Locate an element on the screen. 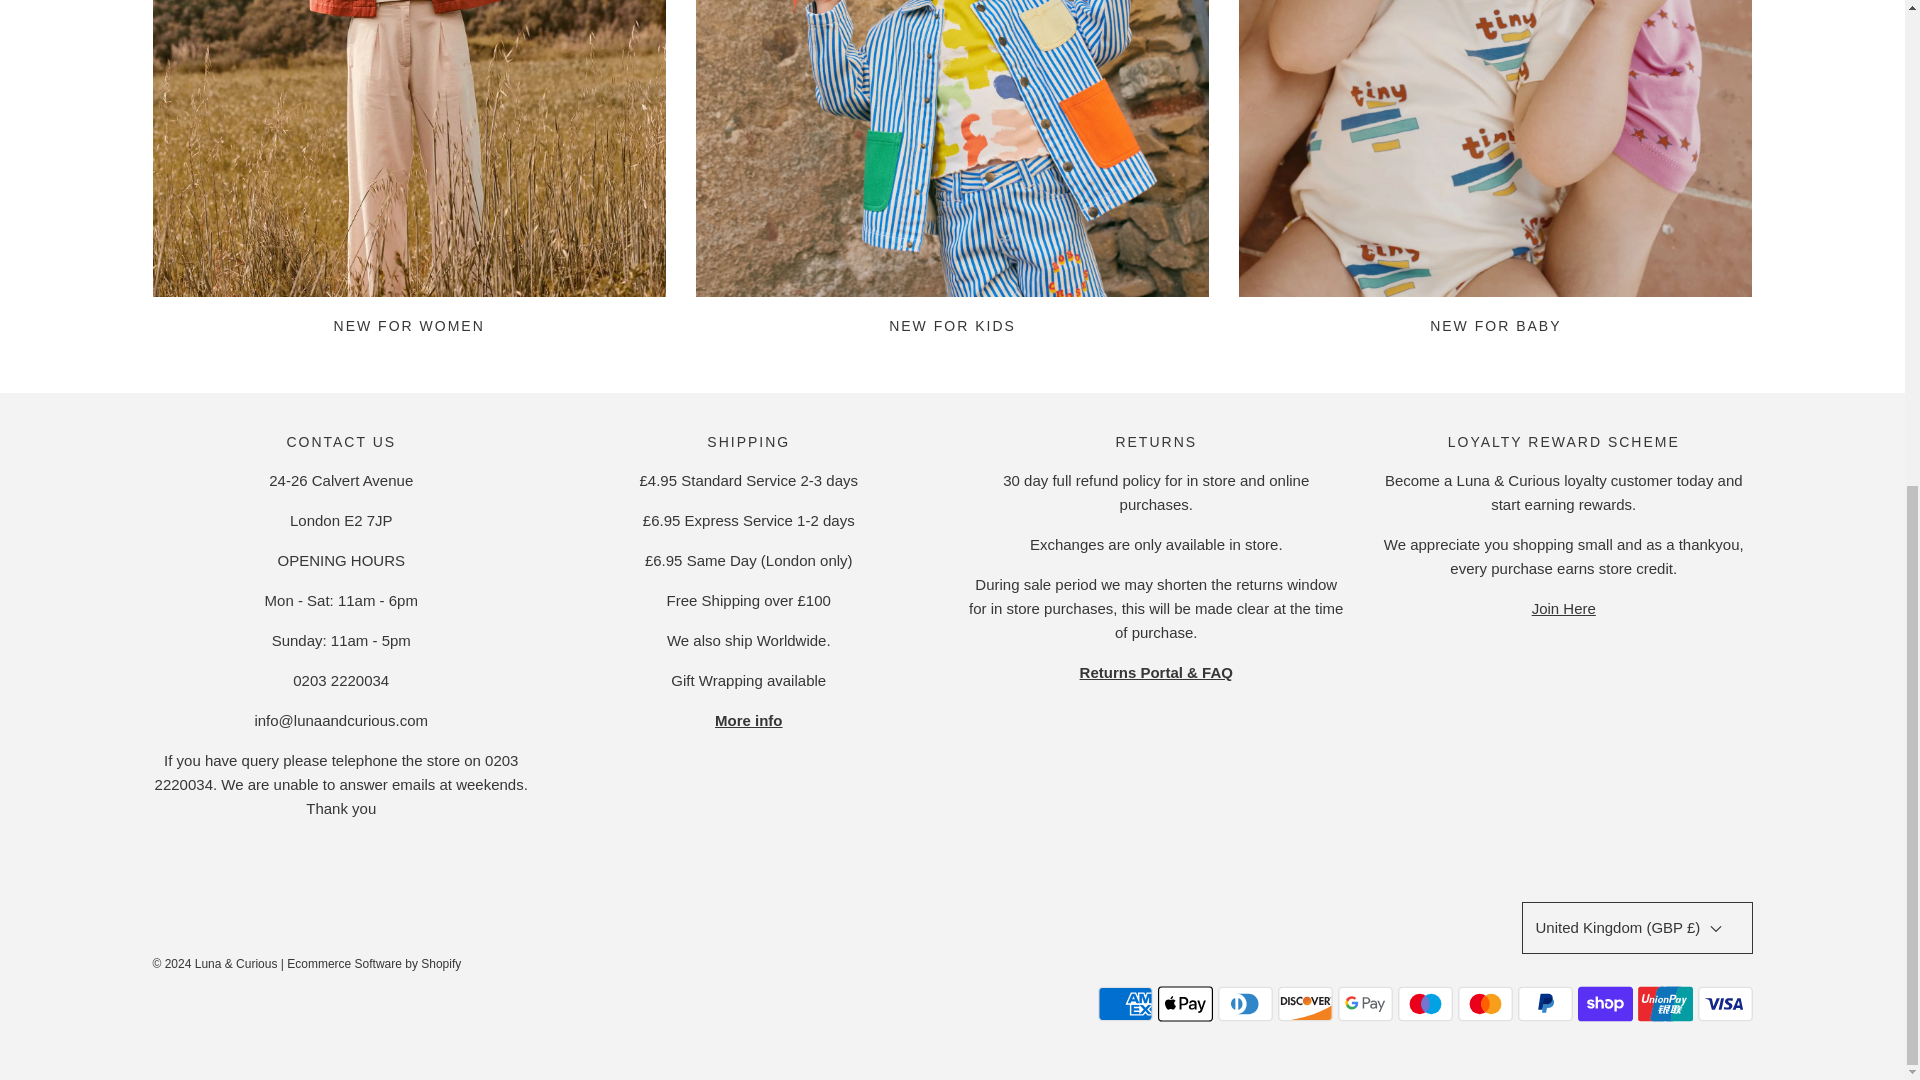 This screenshot has width=1920, height=1080. Returns is located at coordinates (1156, 672).